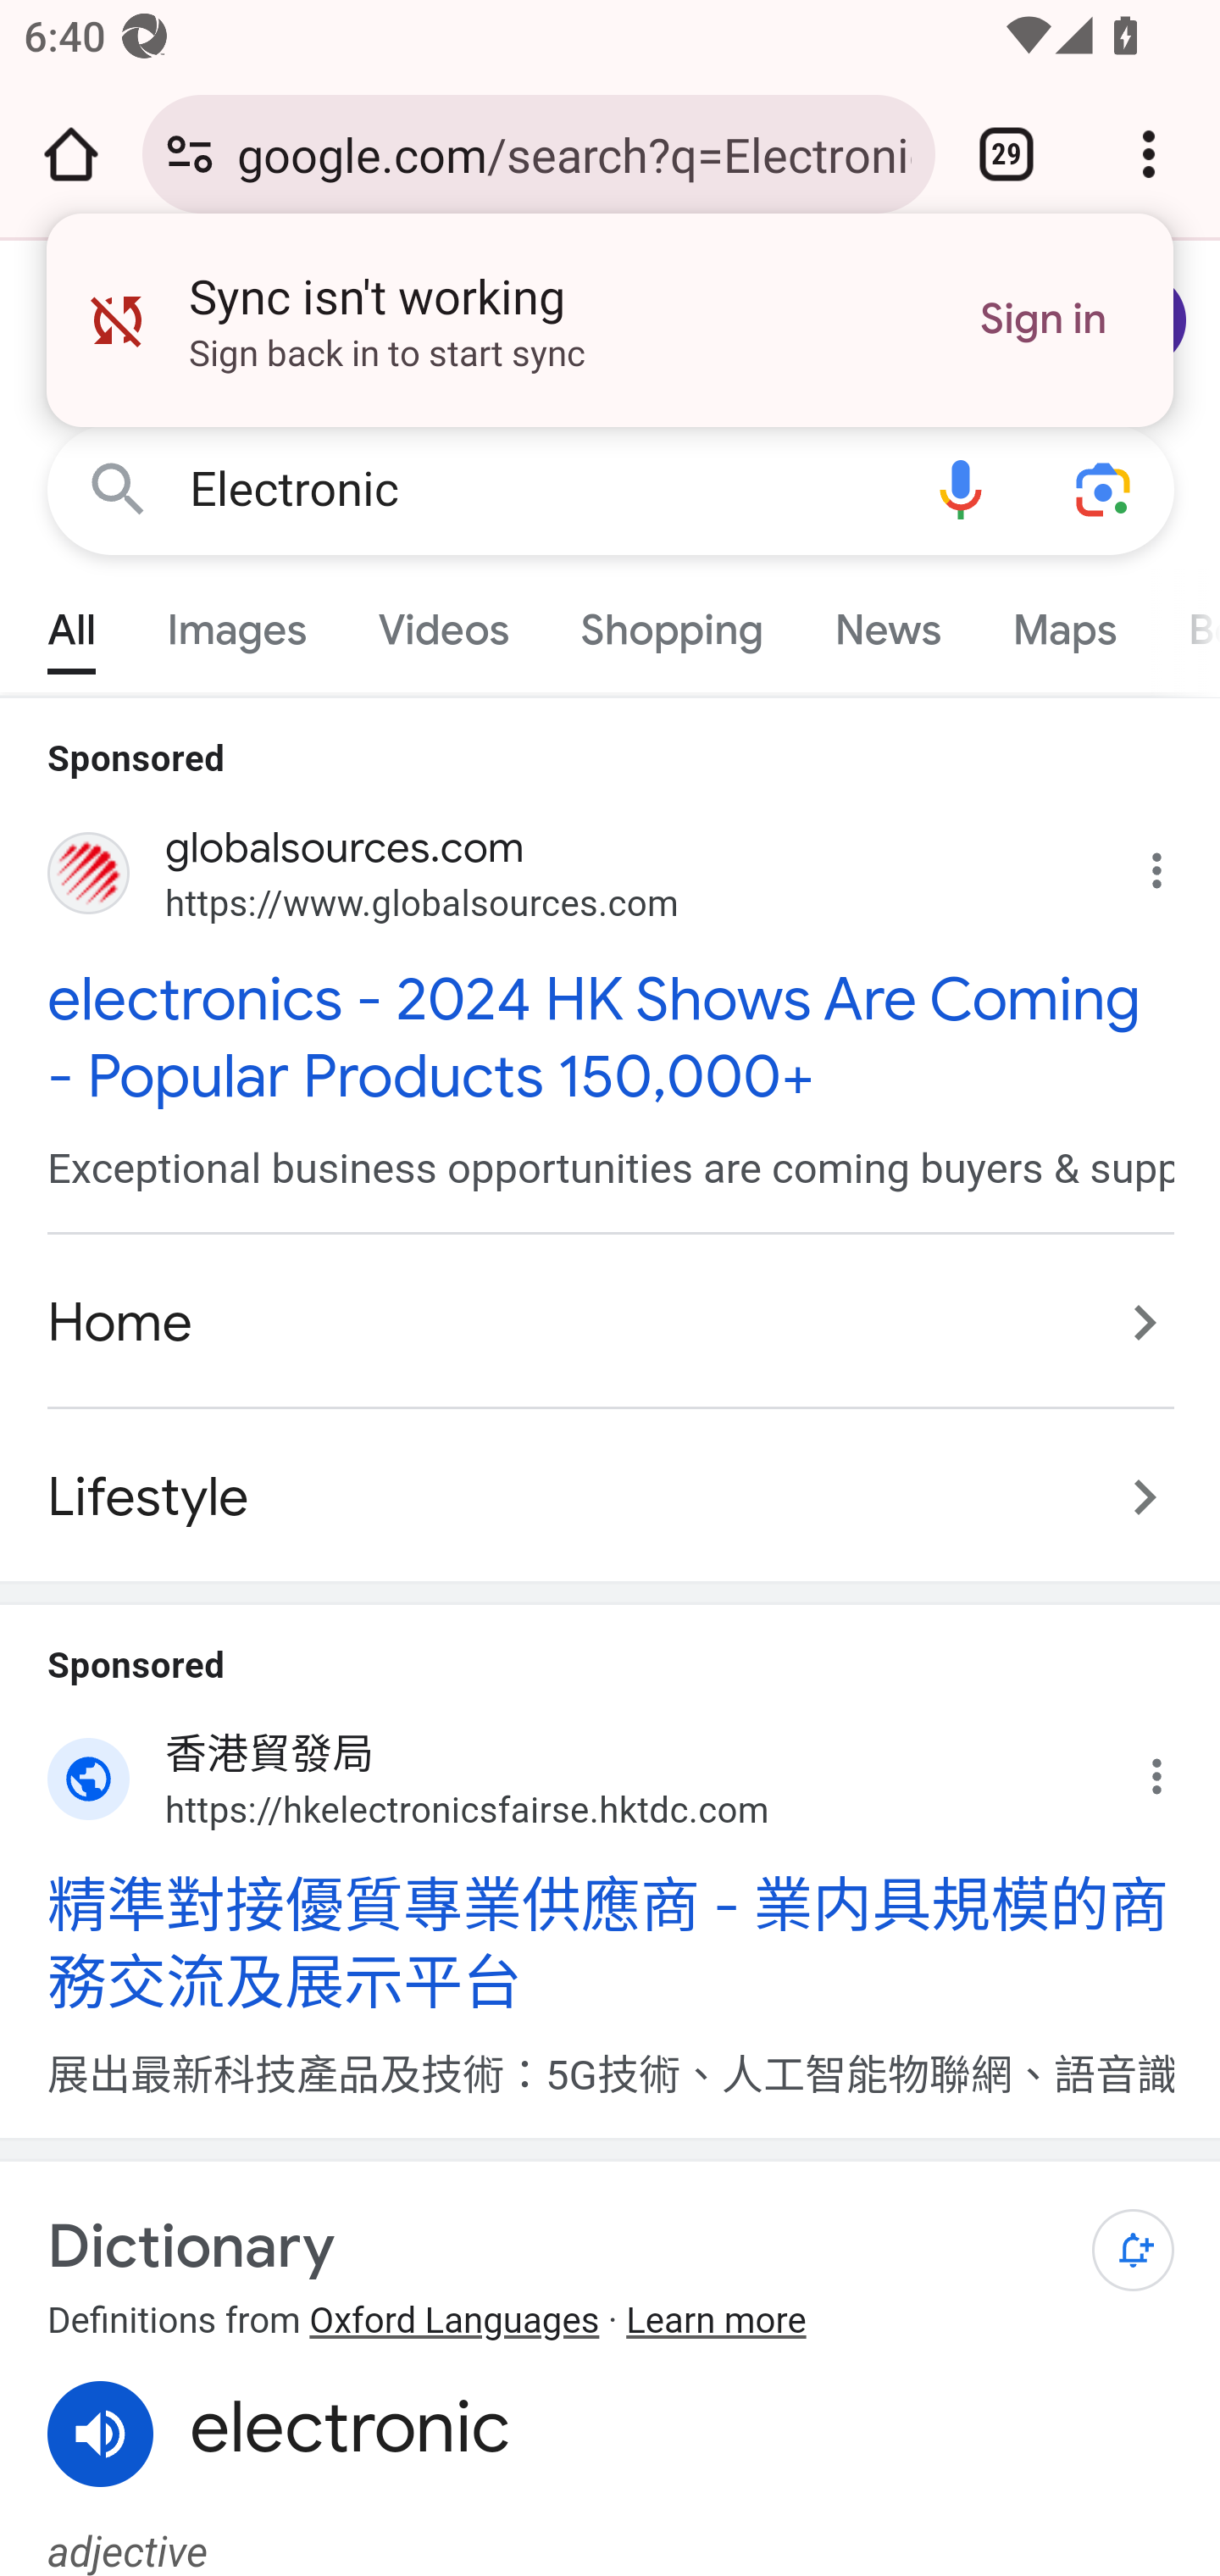 The width and height of the screenshot is (1220, 2576). What do you see at coordinates (671, 622) in the screenshot?
I see `Shopping` at bounding box center [671, 622].